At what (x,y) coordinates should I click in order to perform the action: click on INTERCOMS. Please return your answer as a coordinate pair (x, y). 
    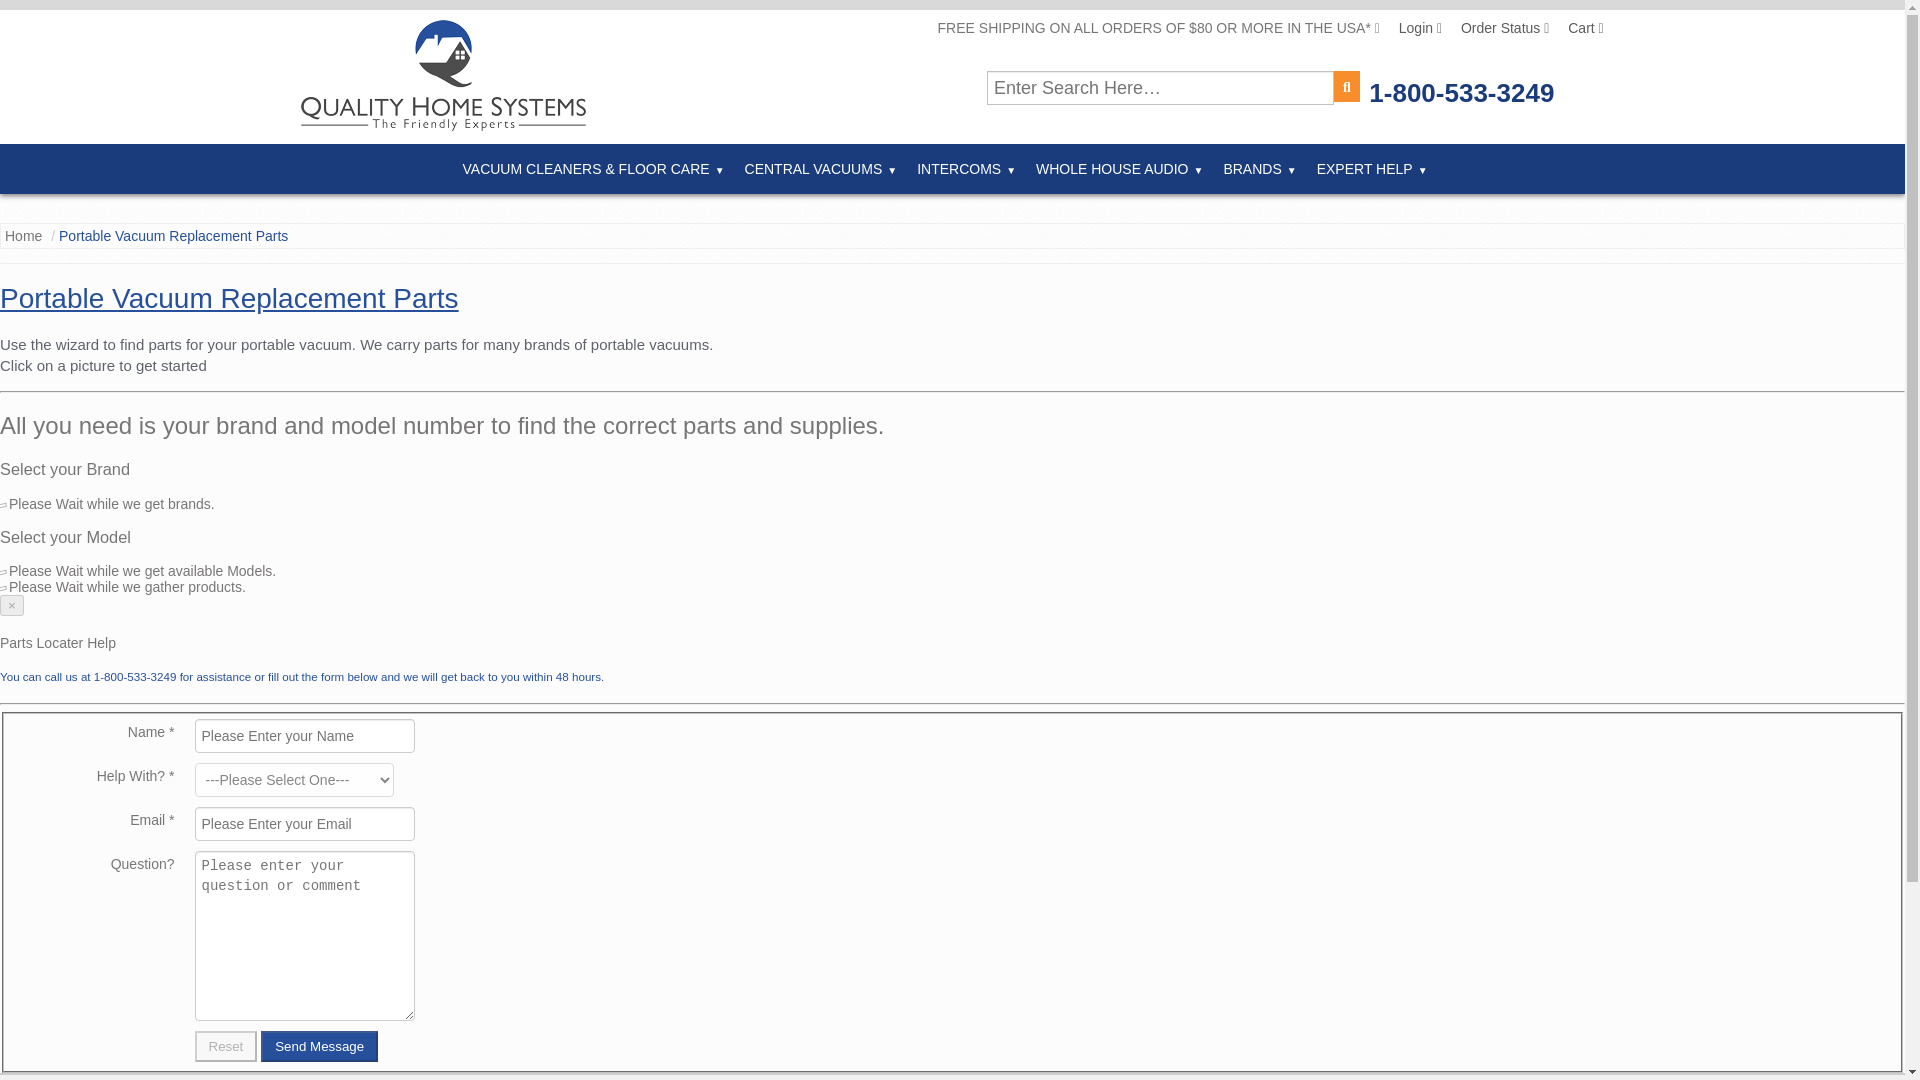
    Looking at the image, I should click on (966, 168).